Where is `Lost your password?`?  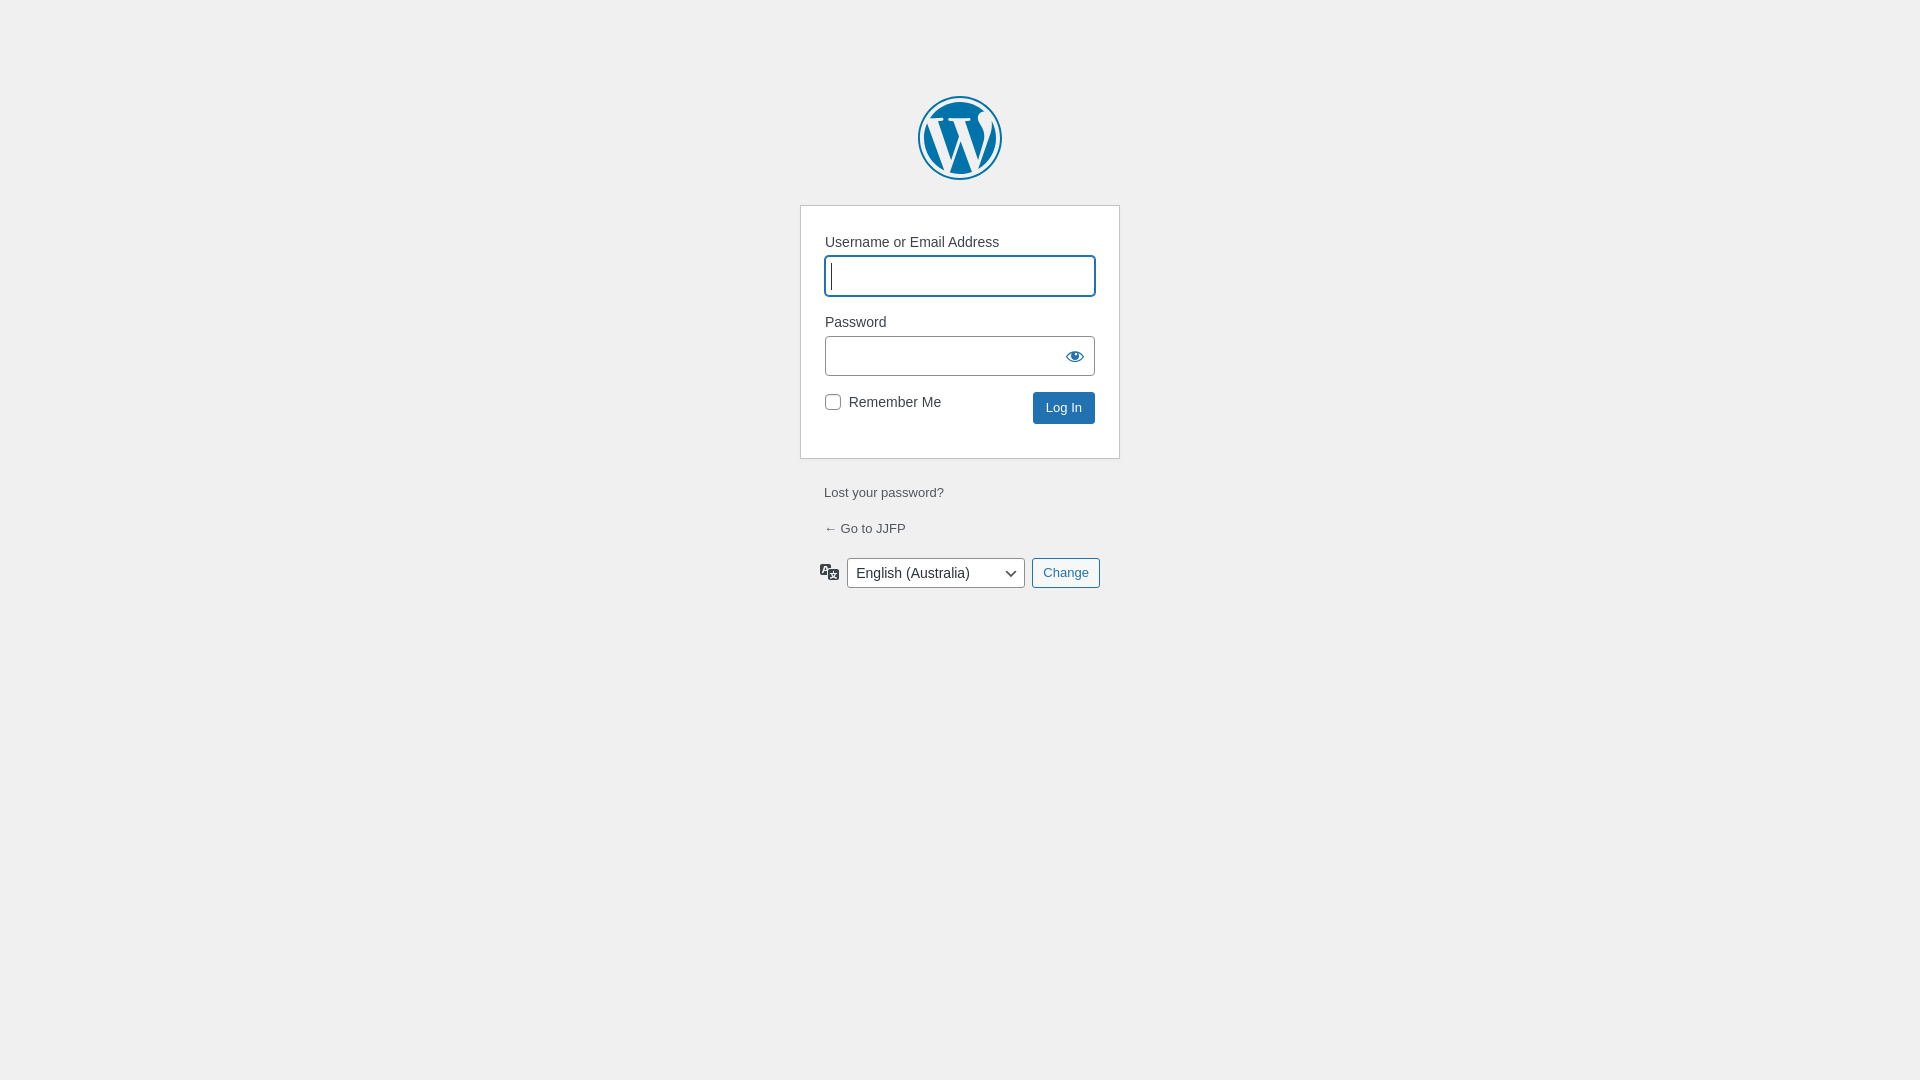 Lost your password? is located at coordinates (884, 492).